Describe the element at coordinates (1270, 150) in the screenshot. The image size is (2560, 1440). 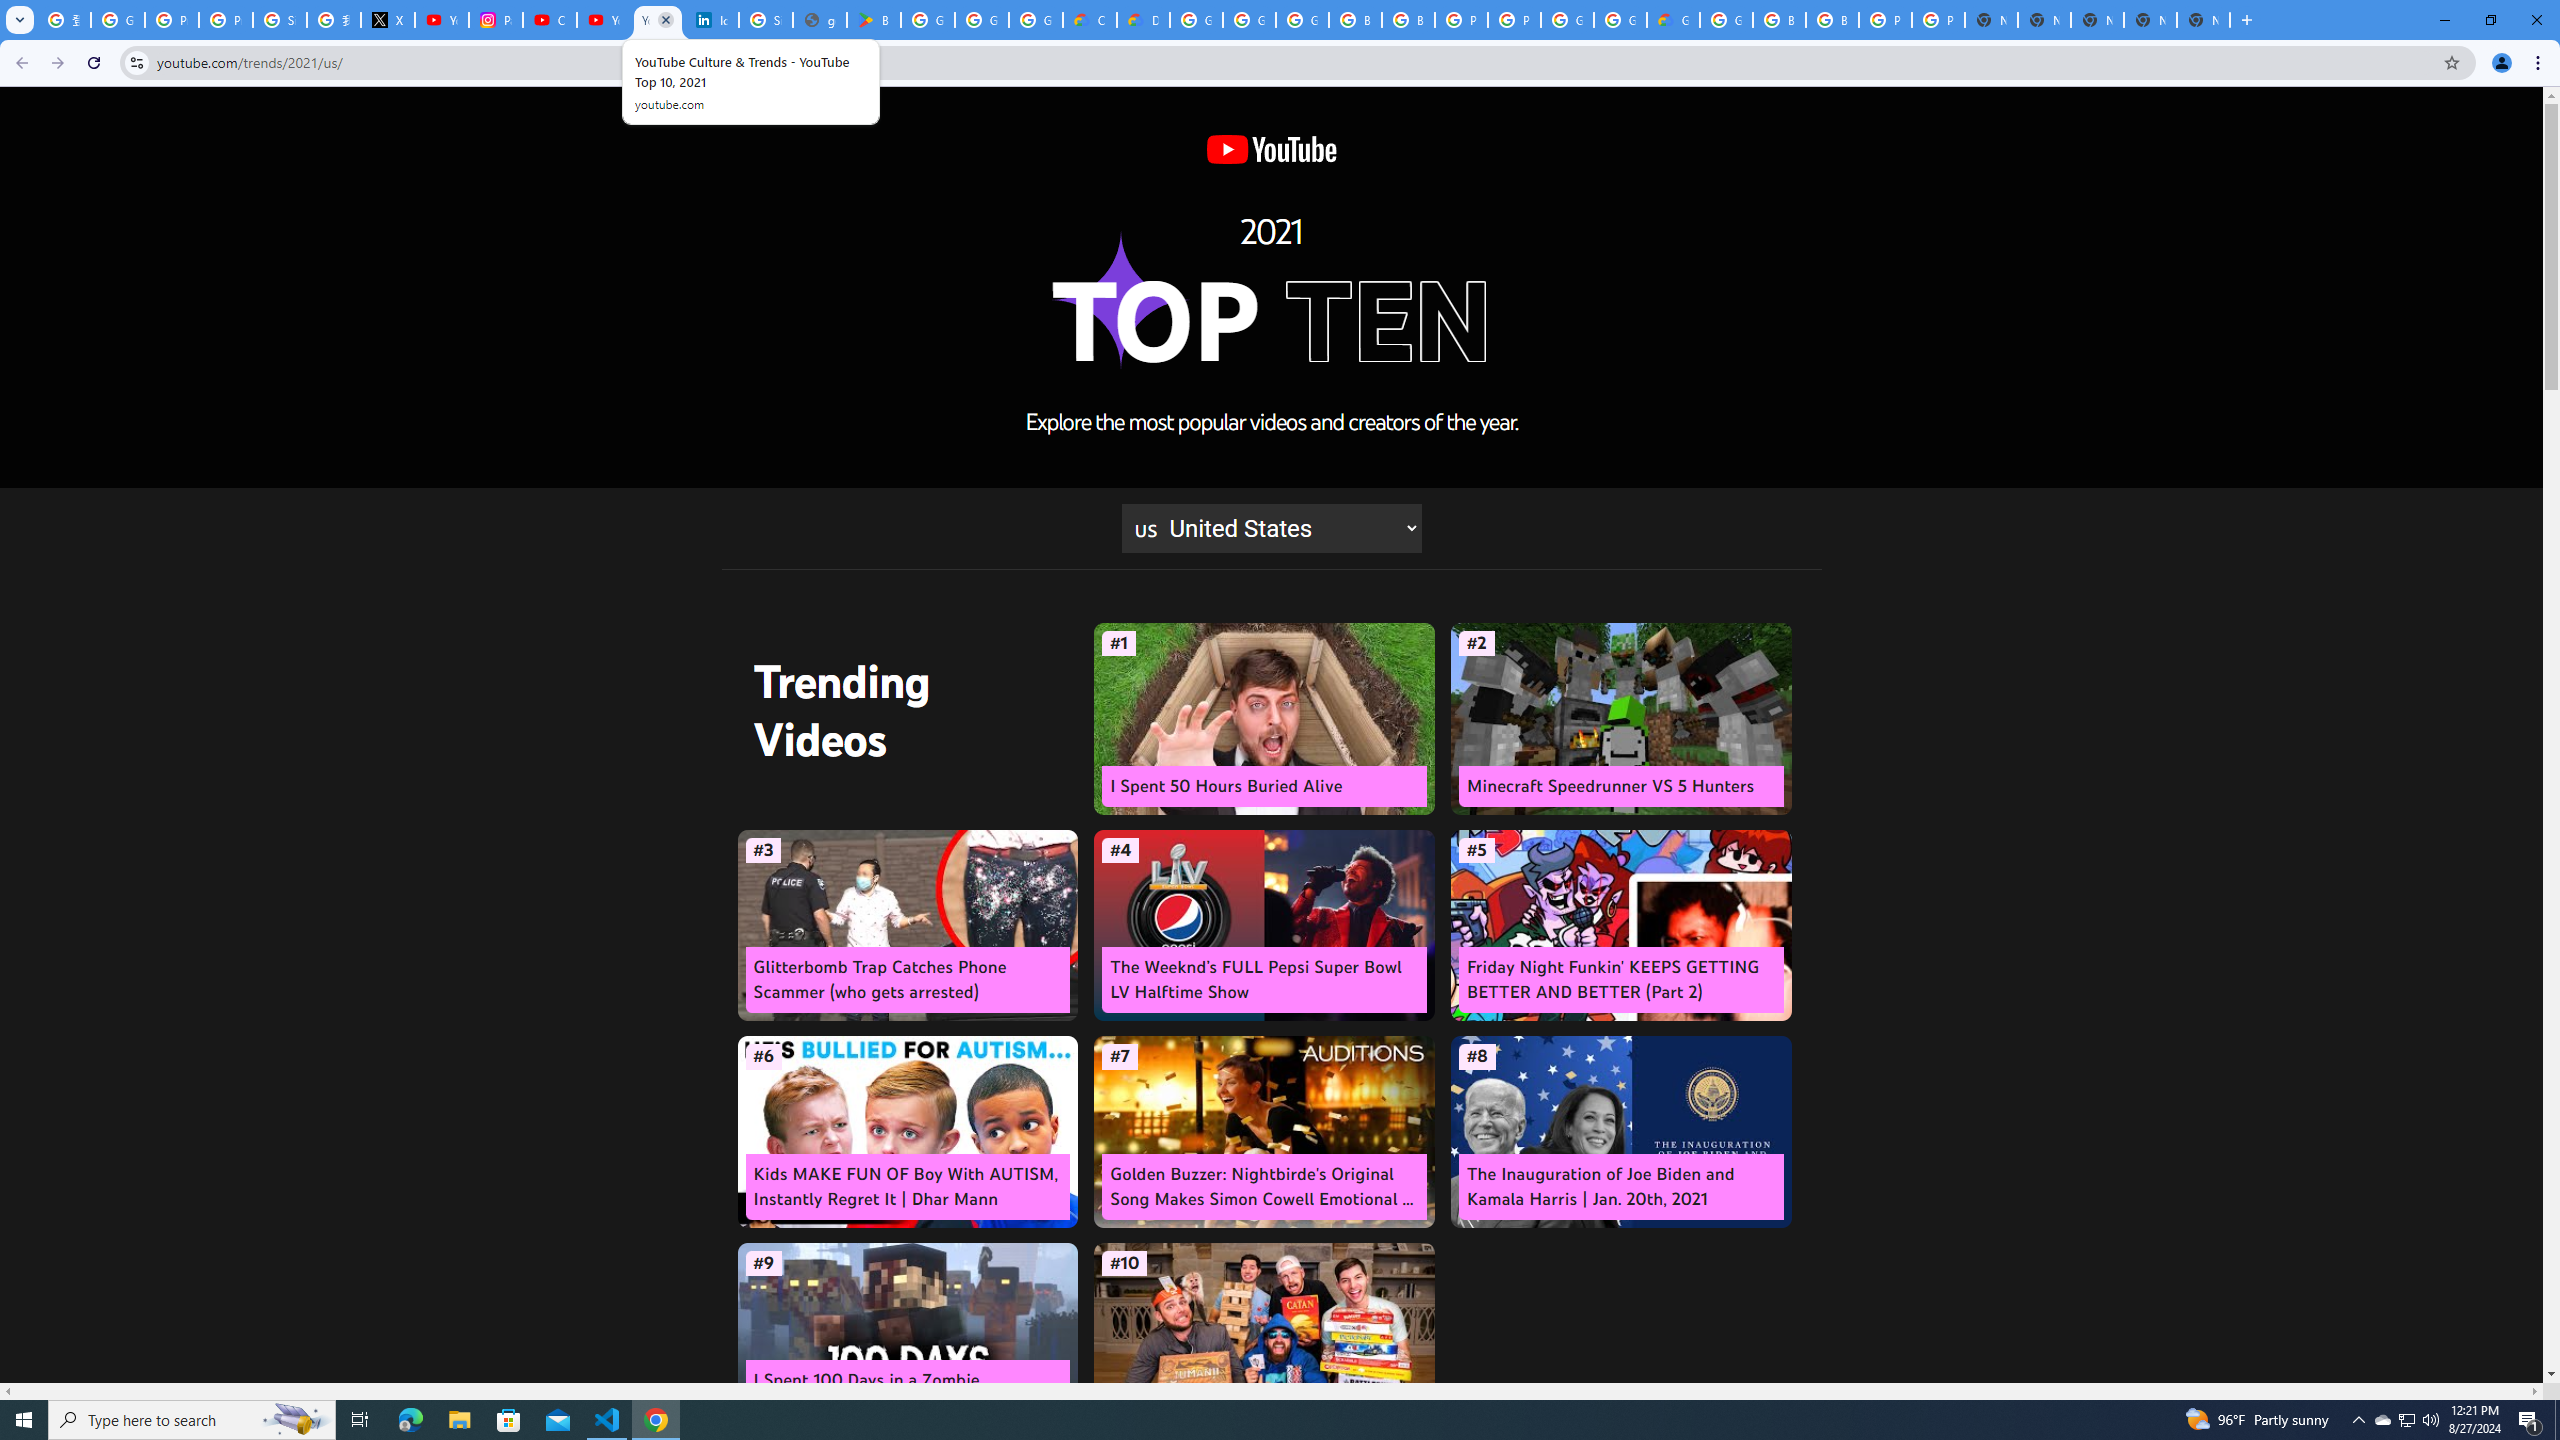
I see `YouTube logo` at that location.